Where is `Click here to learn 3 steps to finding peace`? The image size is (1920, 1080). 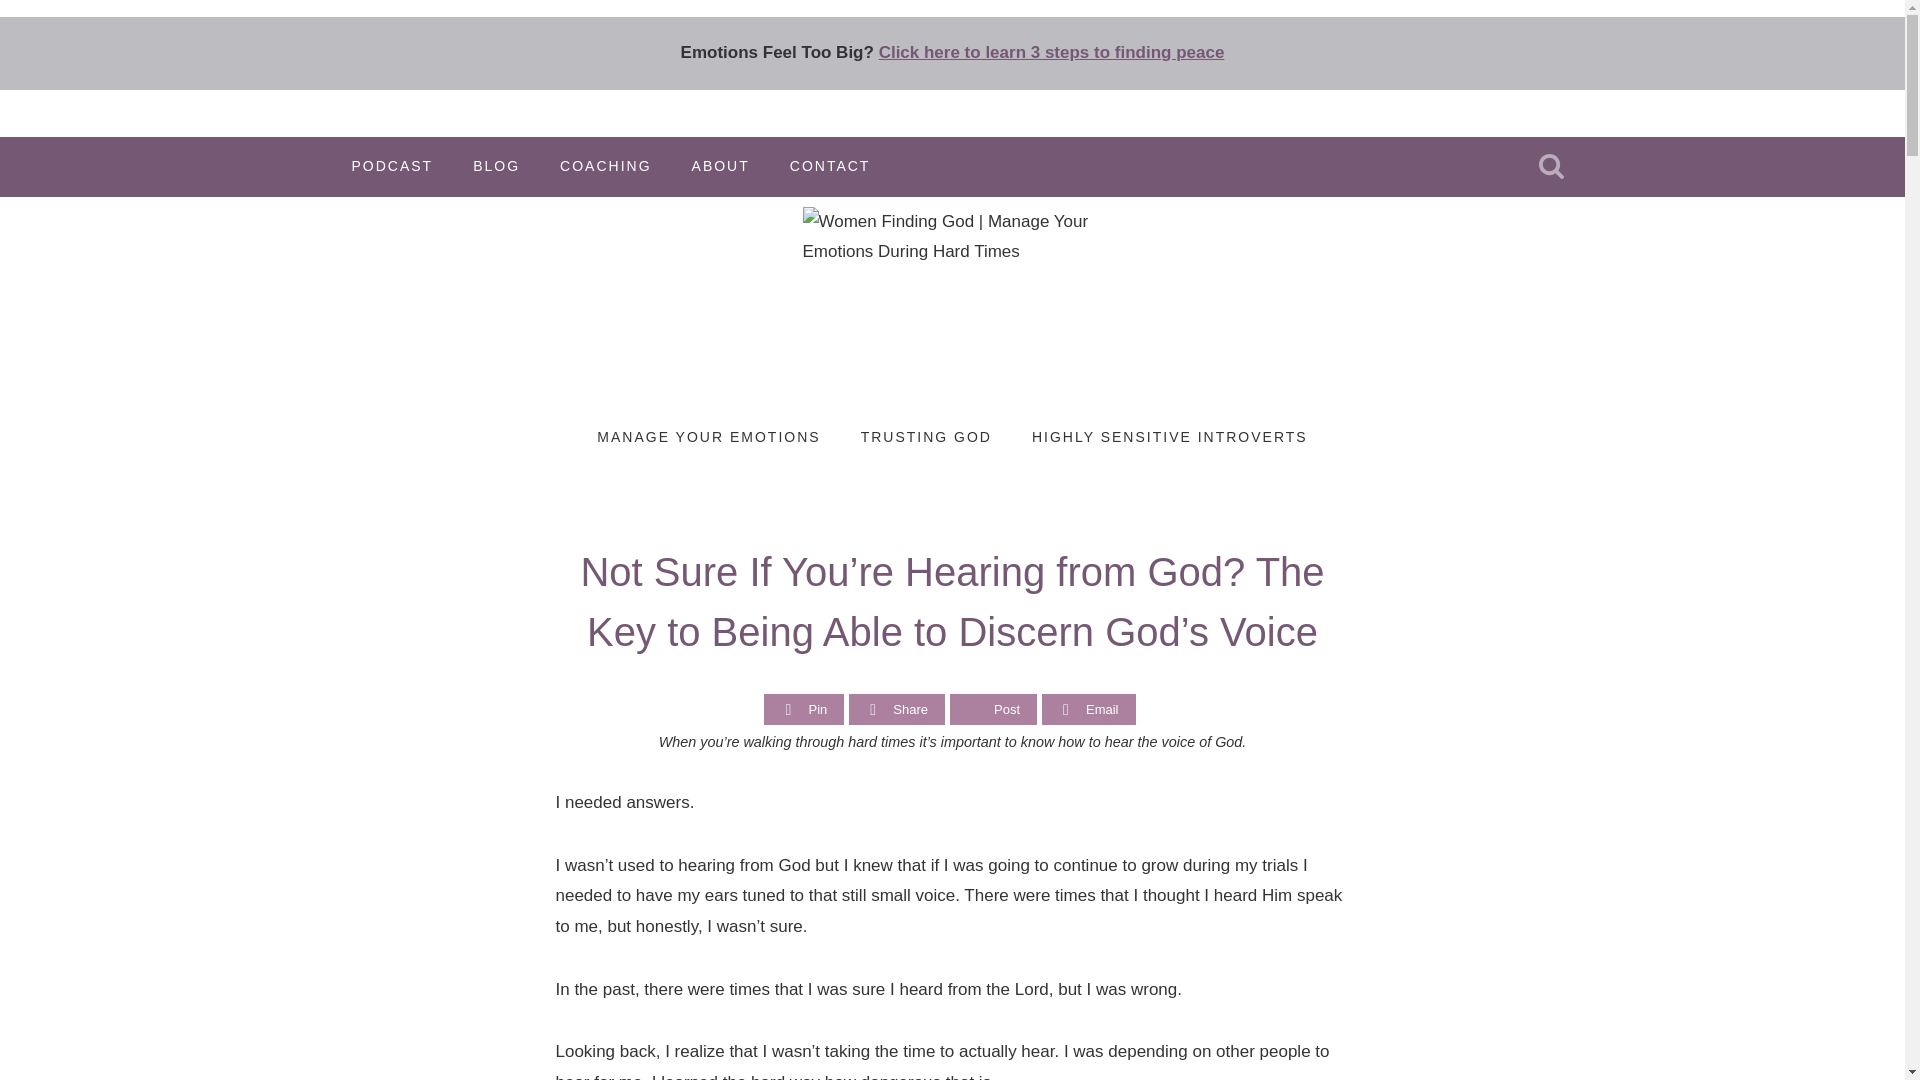 Click here to learn 3 steps to finding peace is located at coordinates (1052, 52).